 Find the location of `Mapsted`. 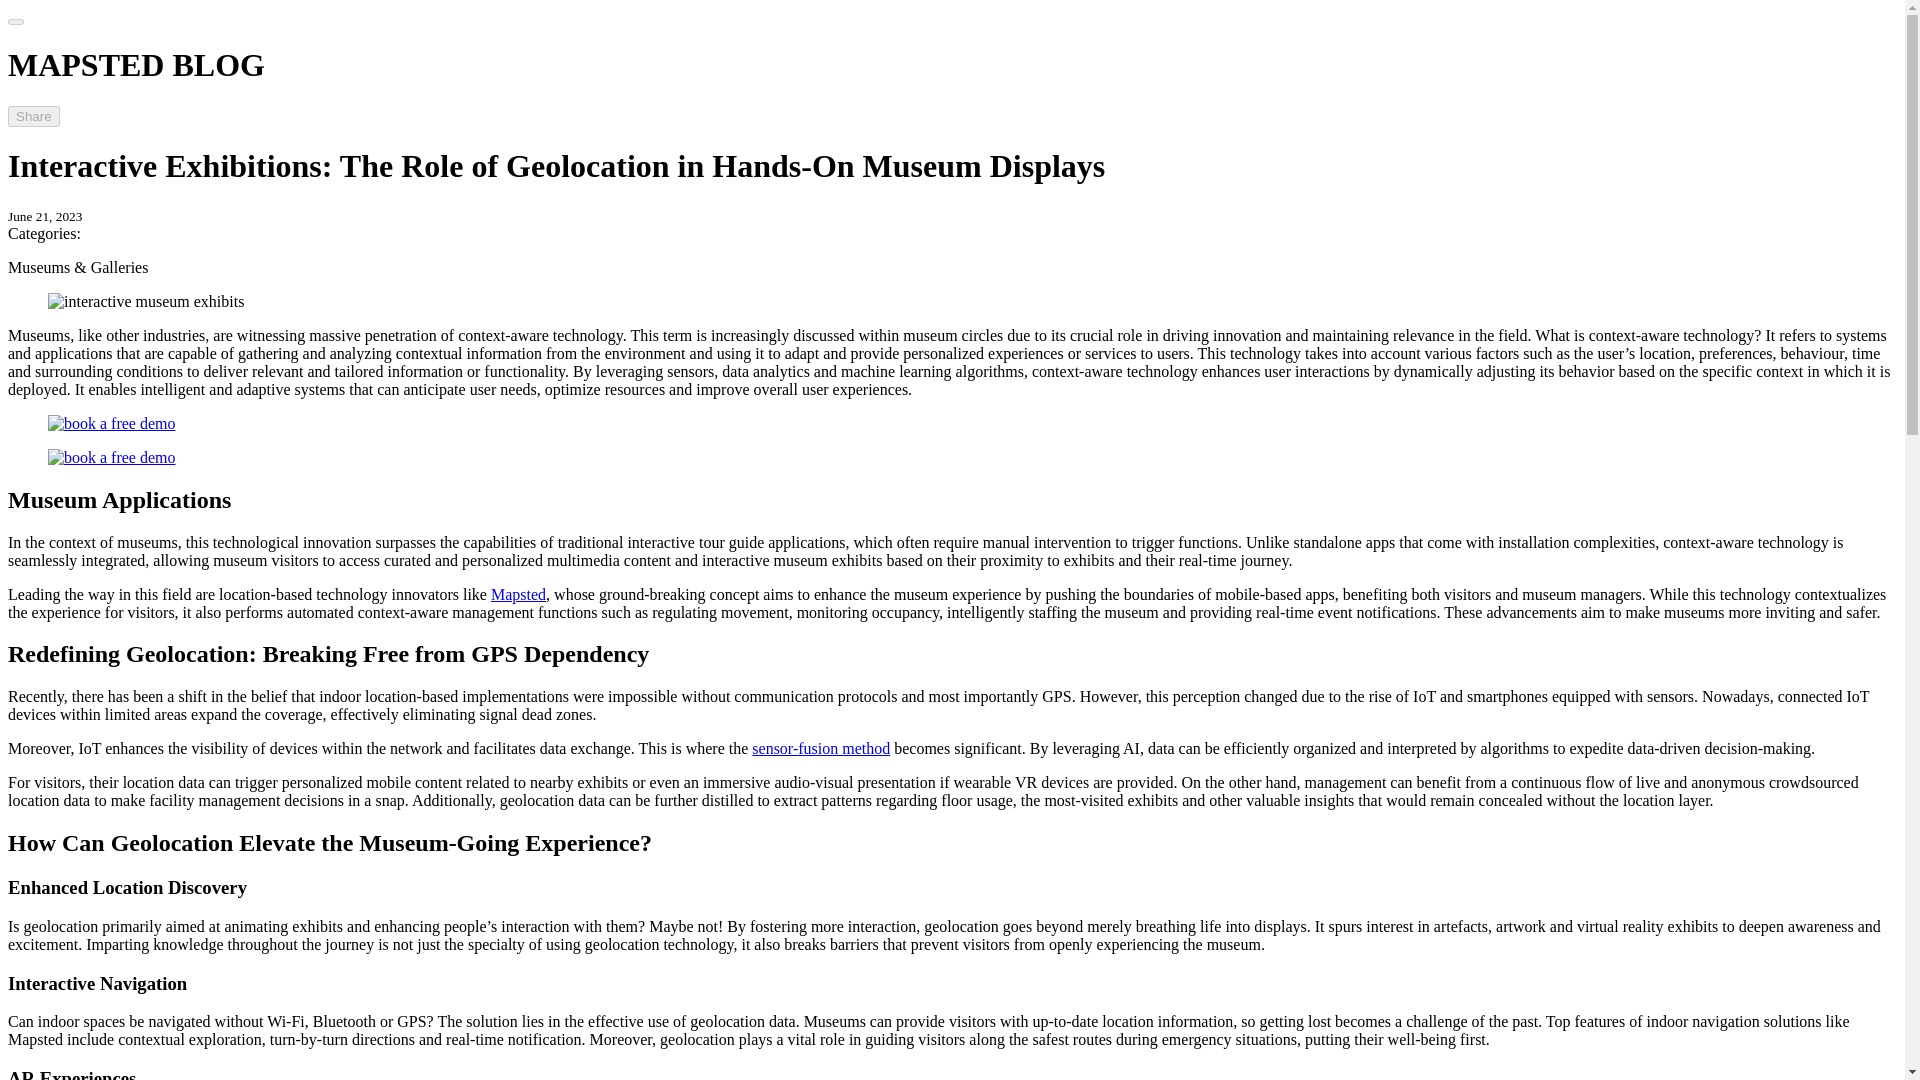

Mapsted is located at coordinates (518, 594).